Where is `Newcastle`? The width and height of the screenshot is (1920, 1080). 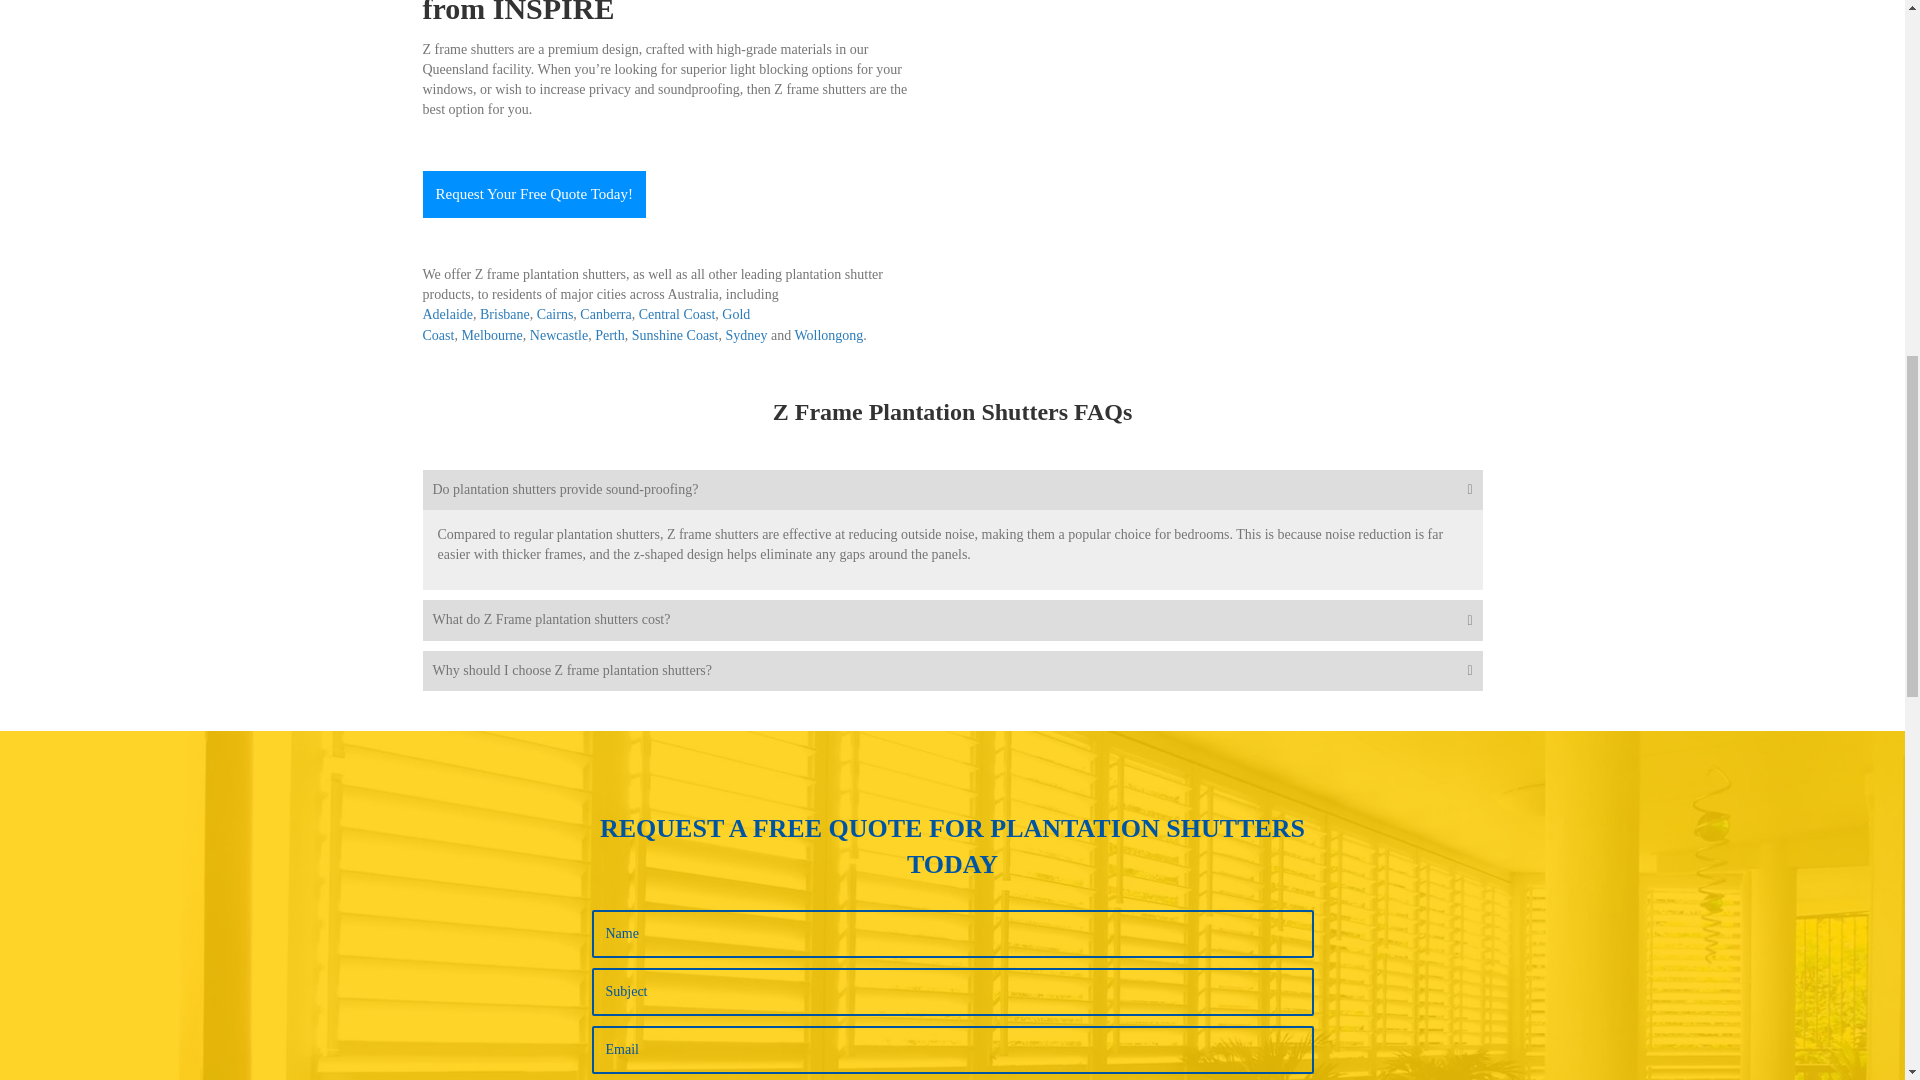
Newcastle is located at coordinates (558, 336).